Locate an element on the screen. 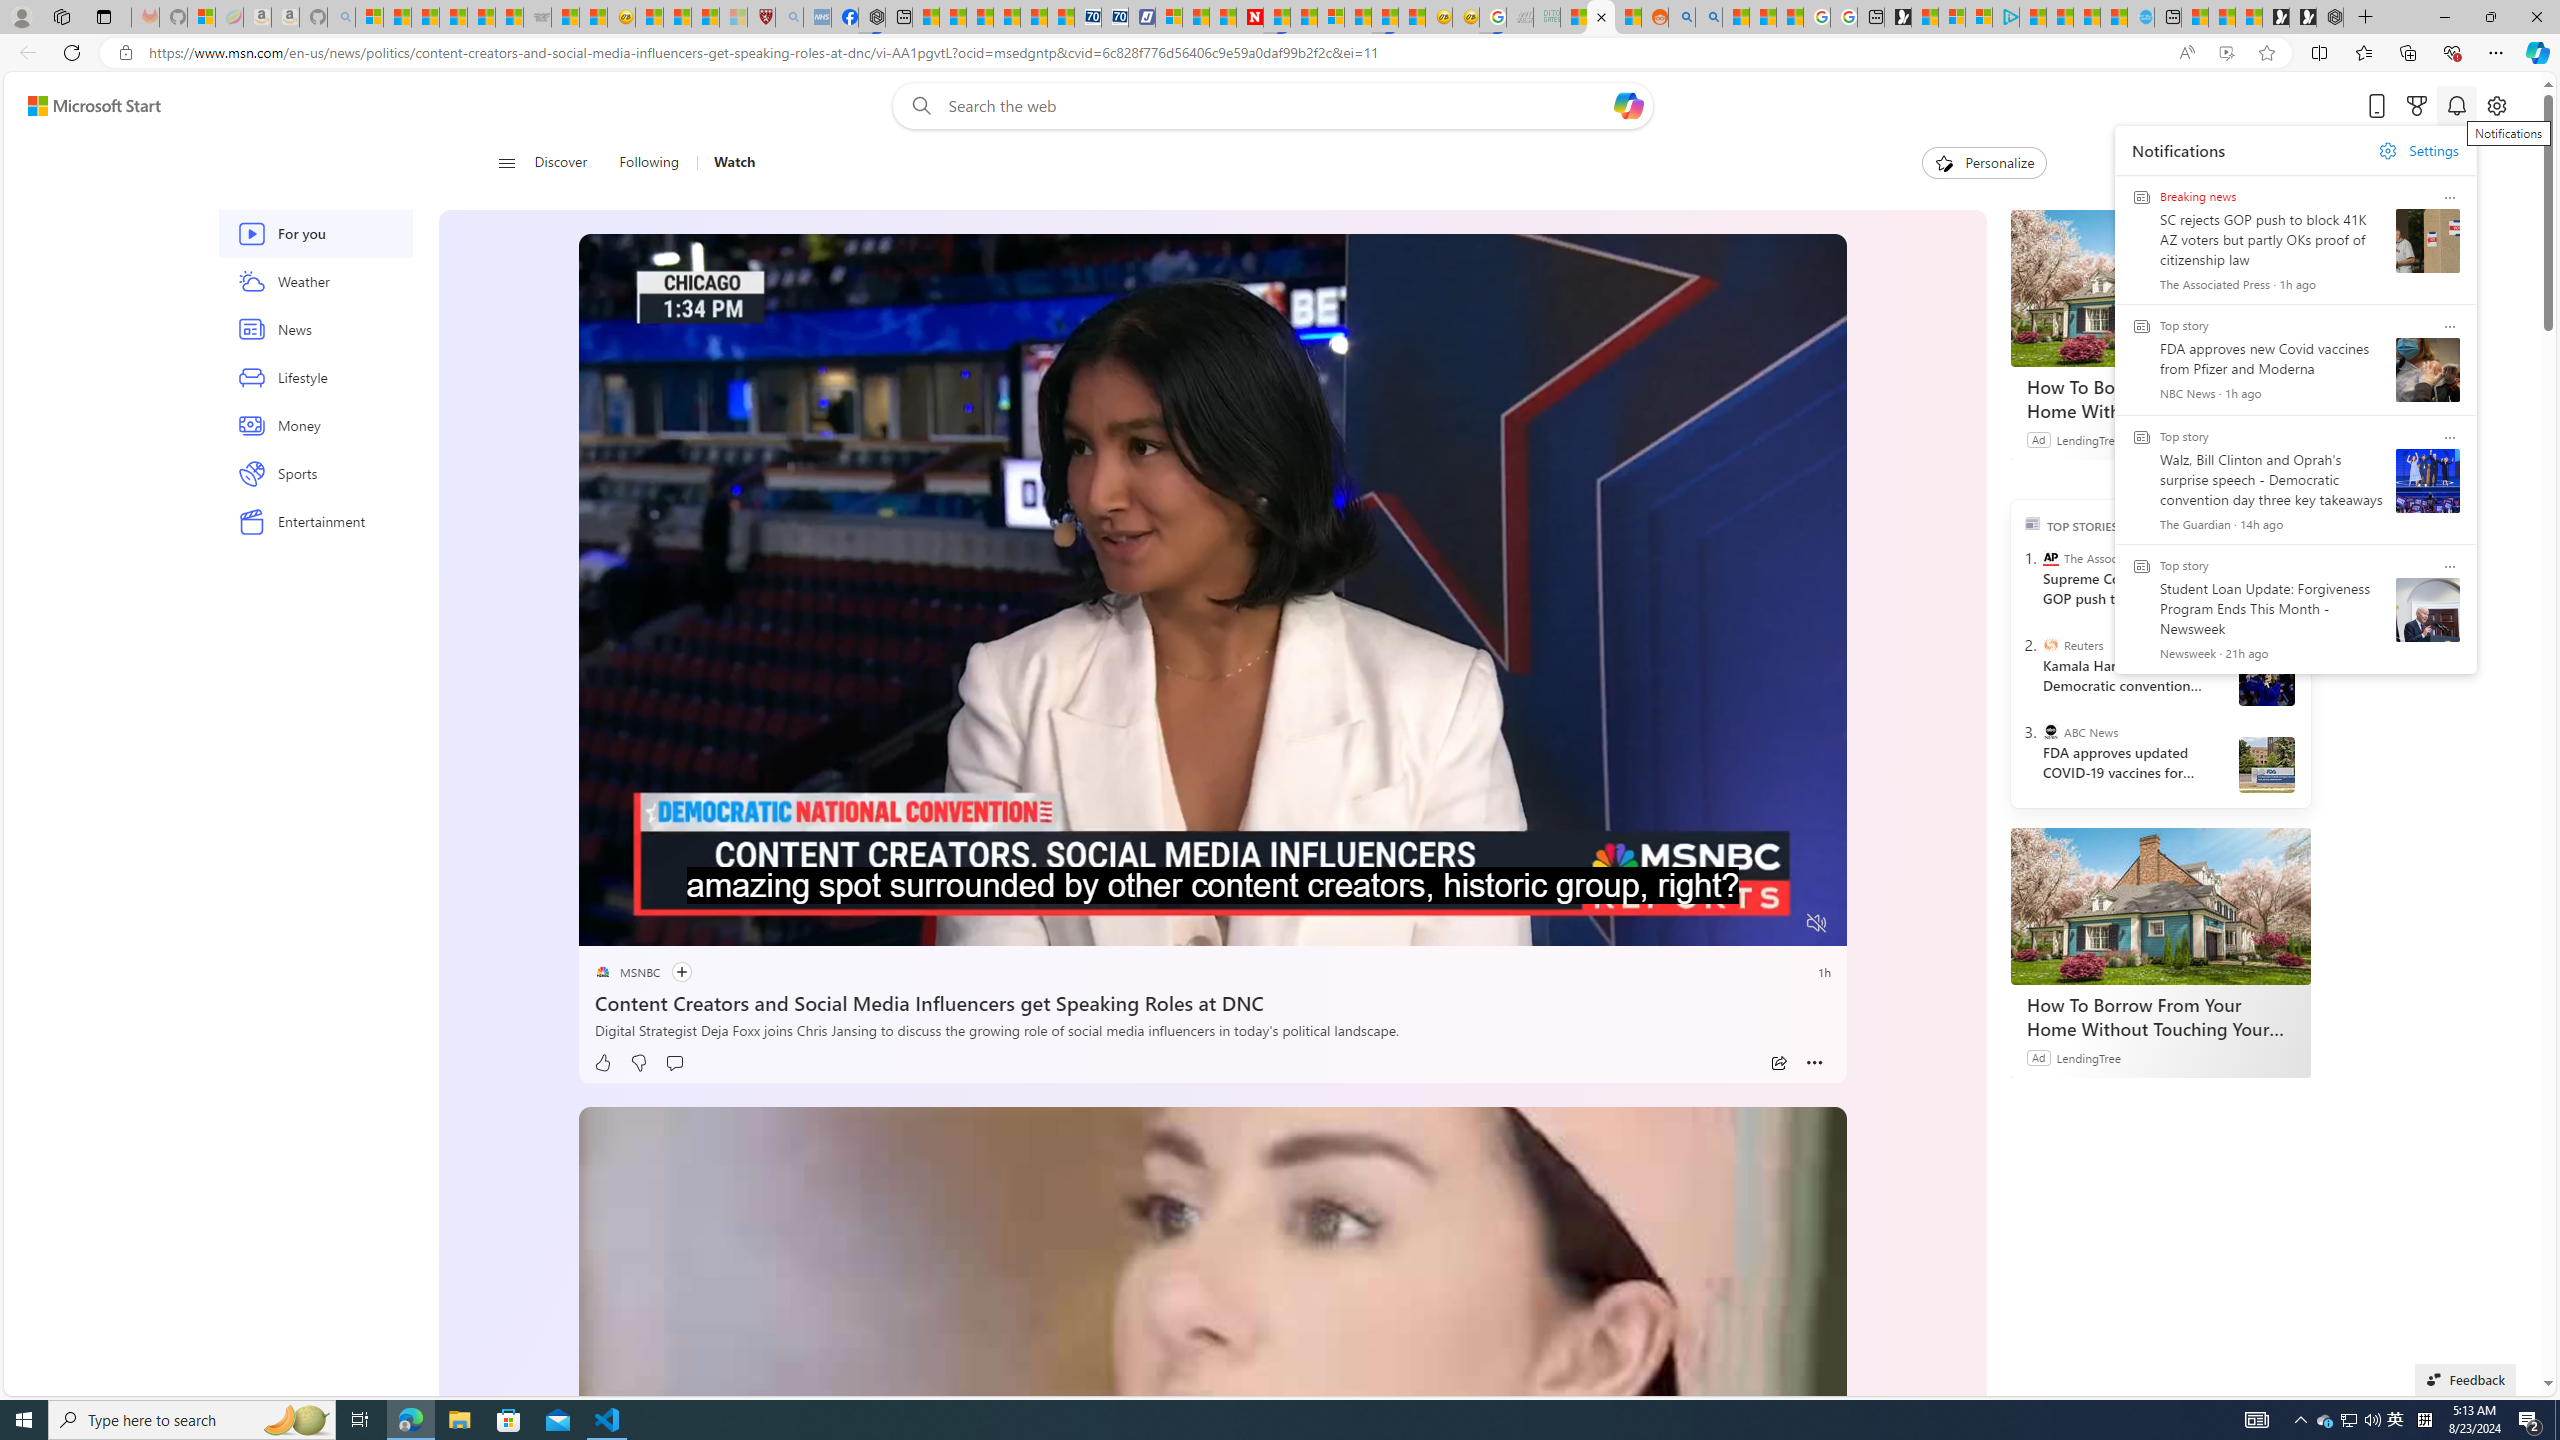  Recipes - MSN is located at coordinates (648, 17).